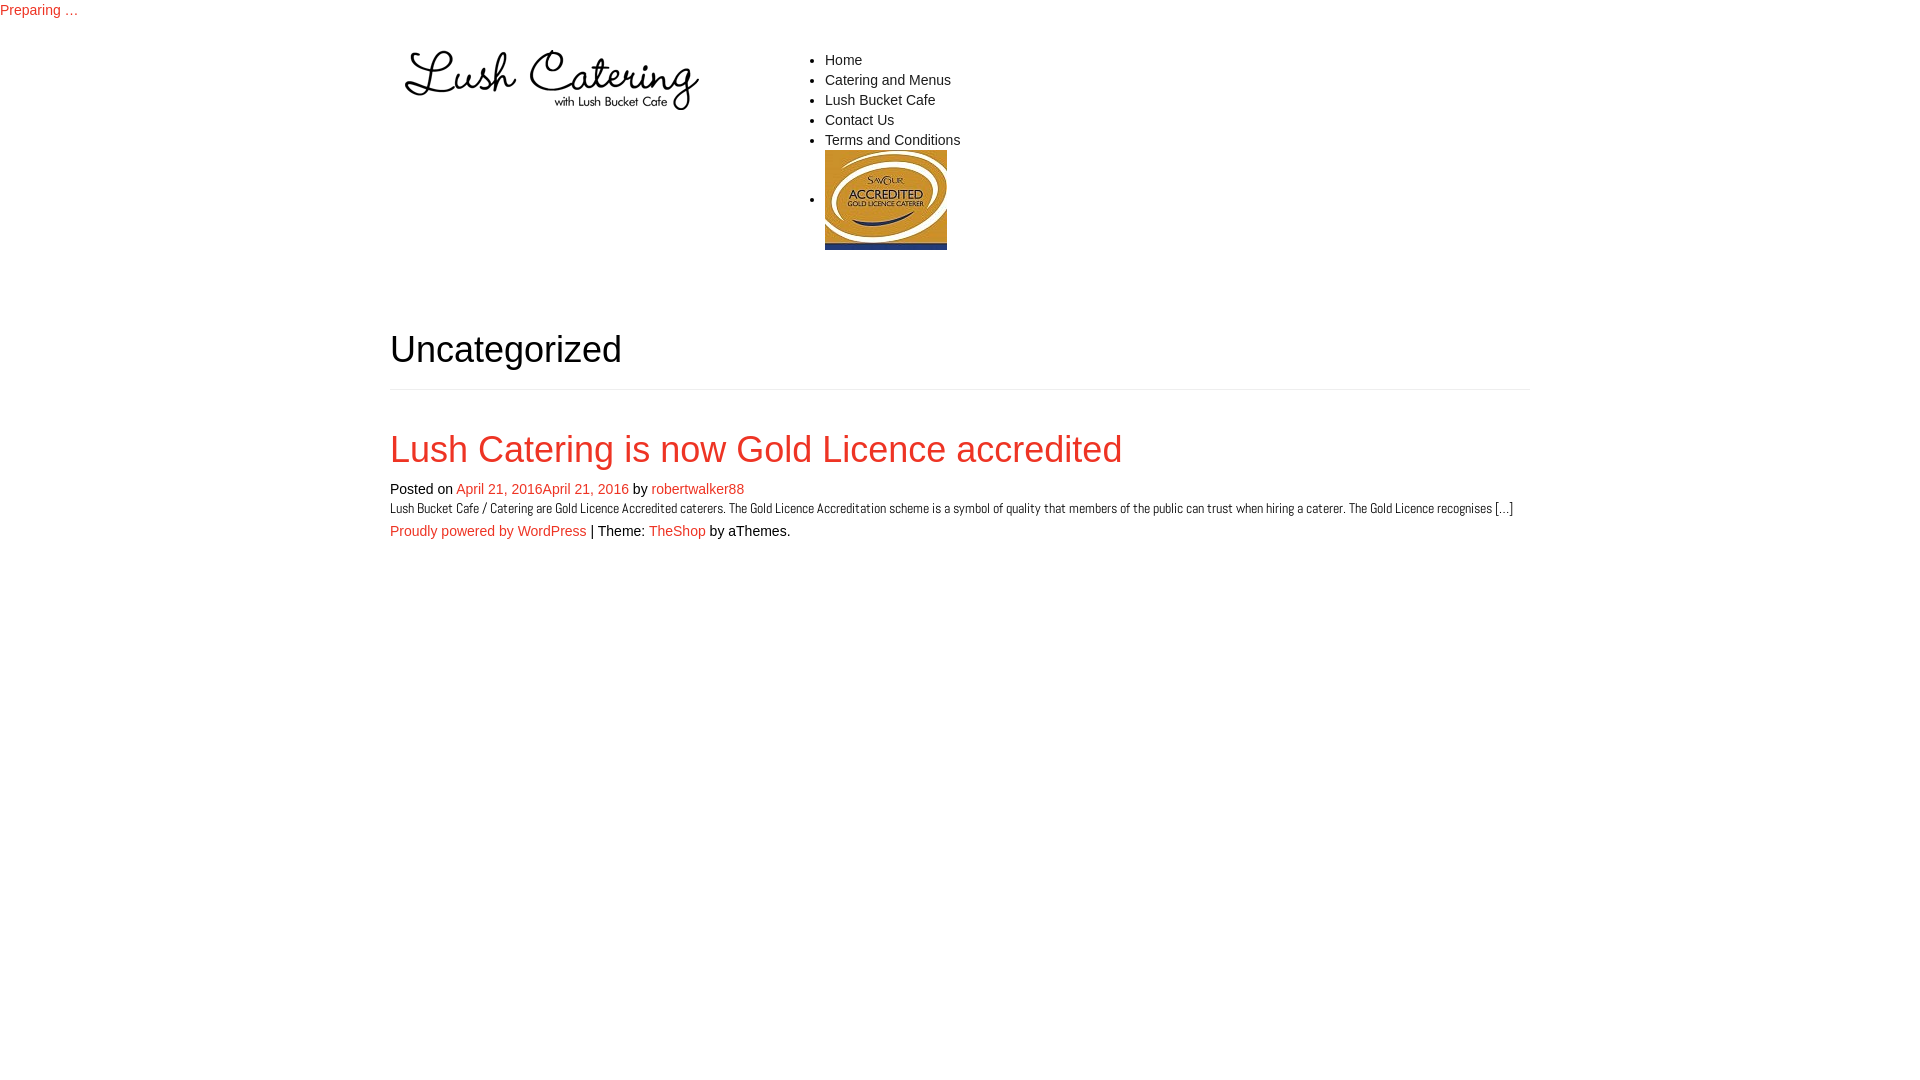  I want to click on TheShop, so click(678, 531).